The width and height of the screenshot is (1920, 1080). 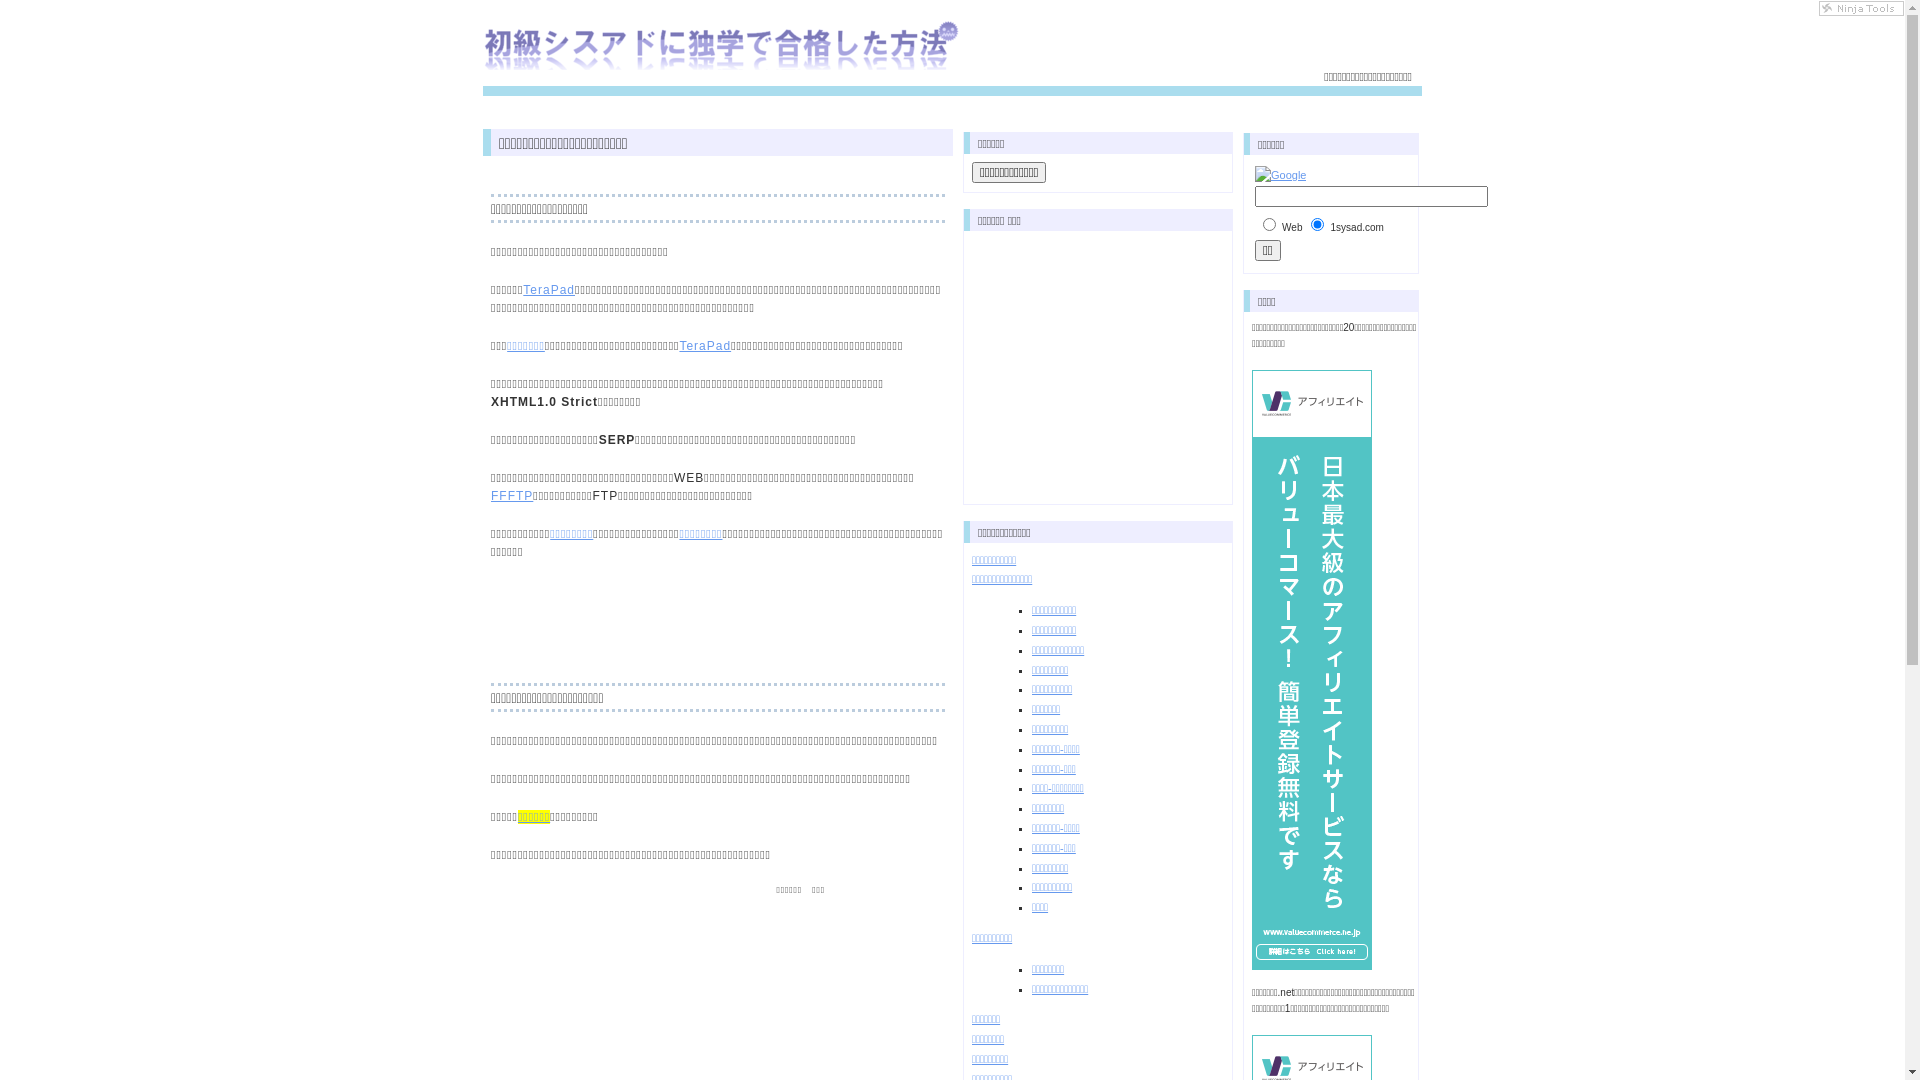 I want to click on TeraPad, so click(x=705, y=346).